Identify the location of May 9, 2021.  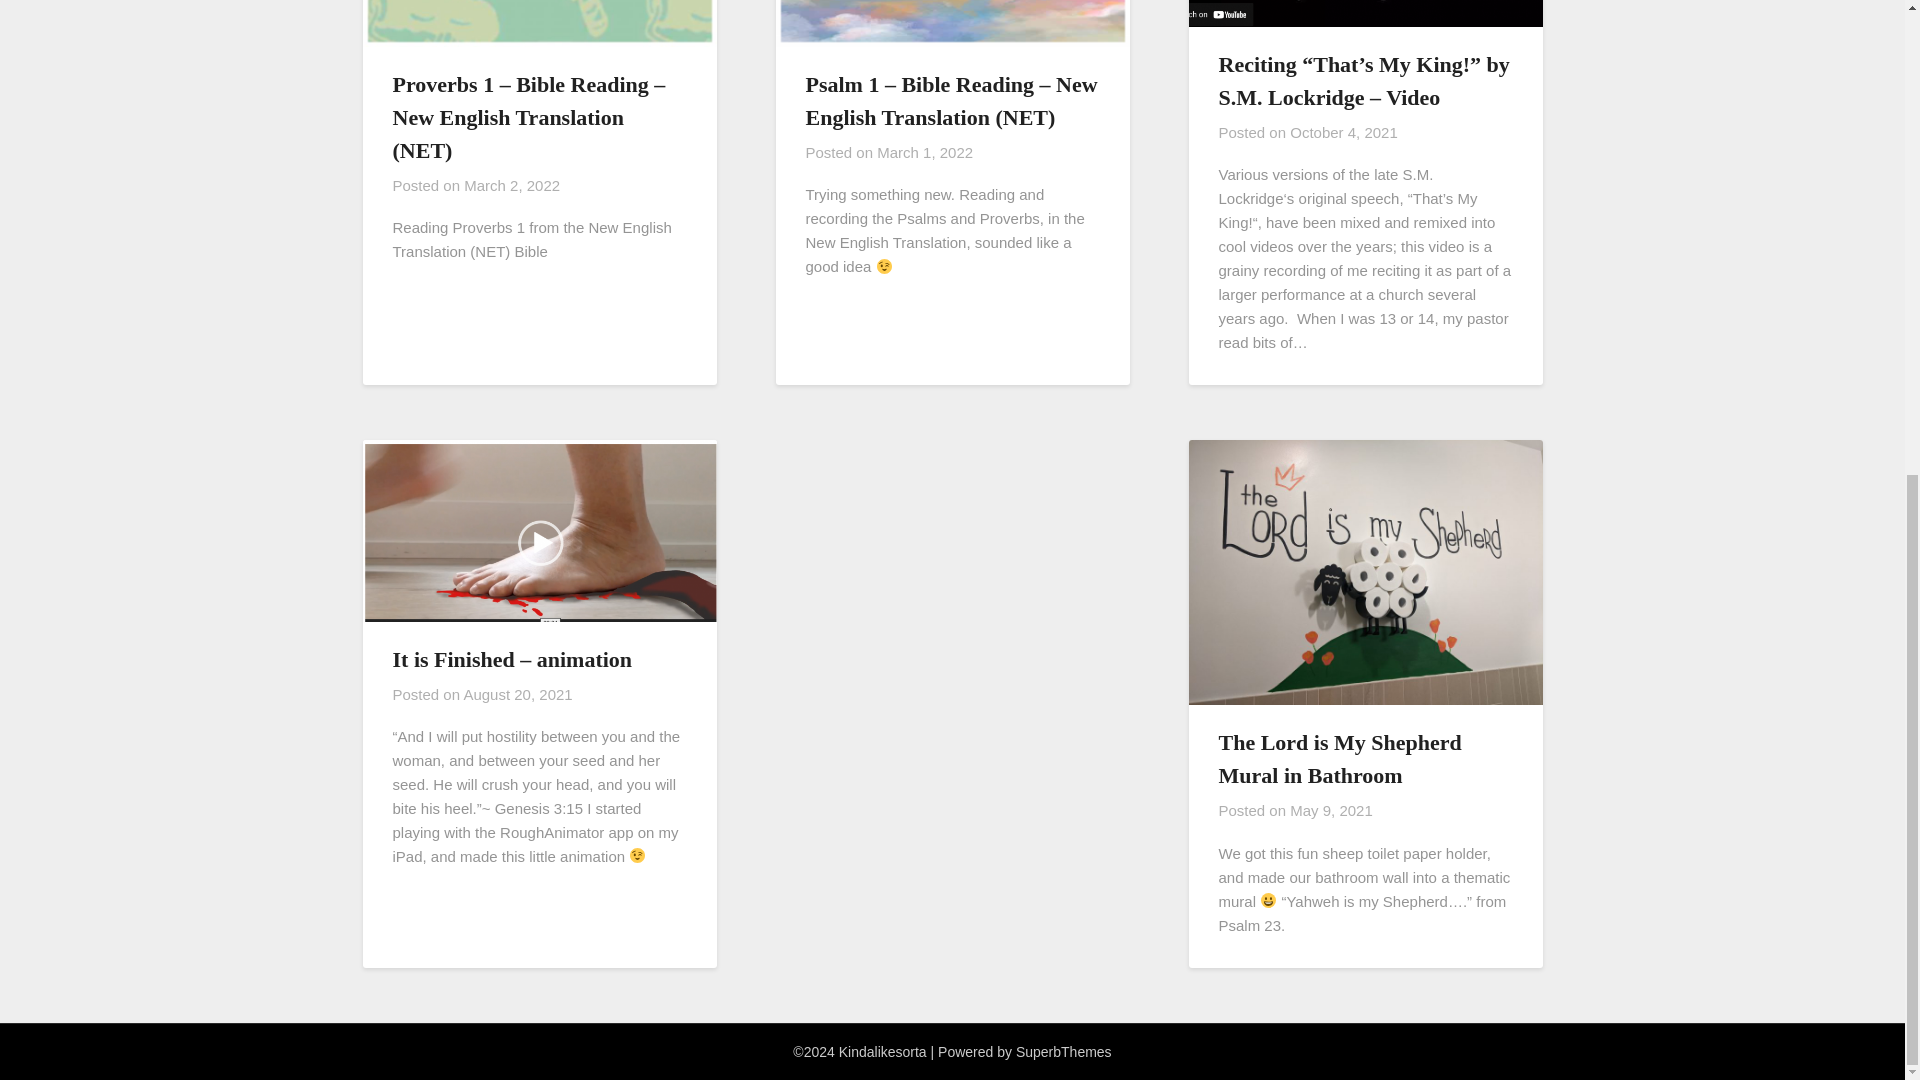
(1331, 810).